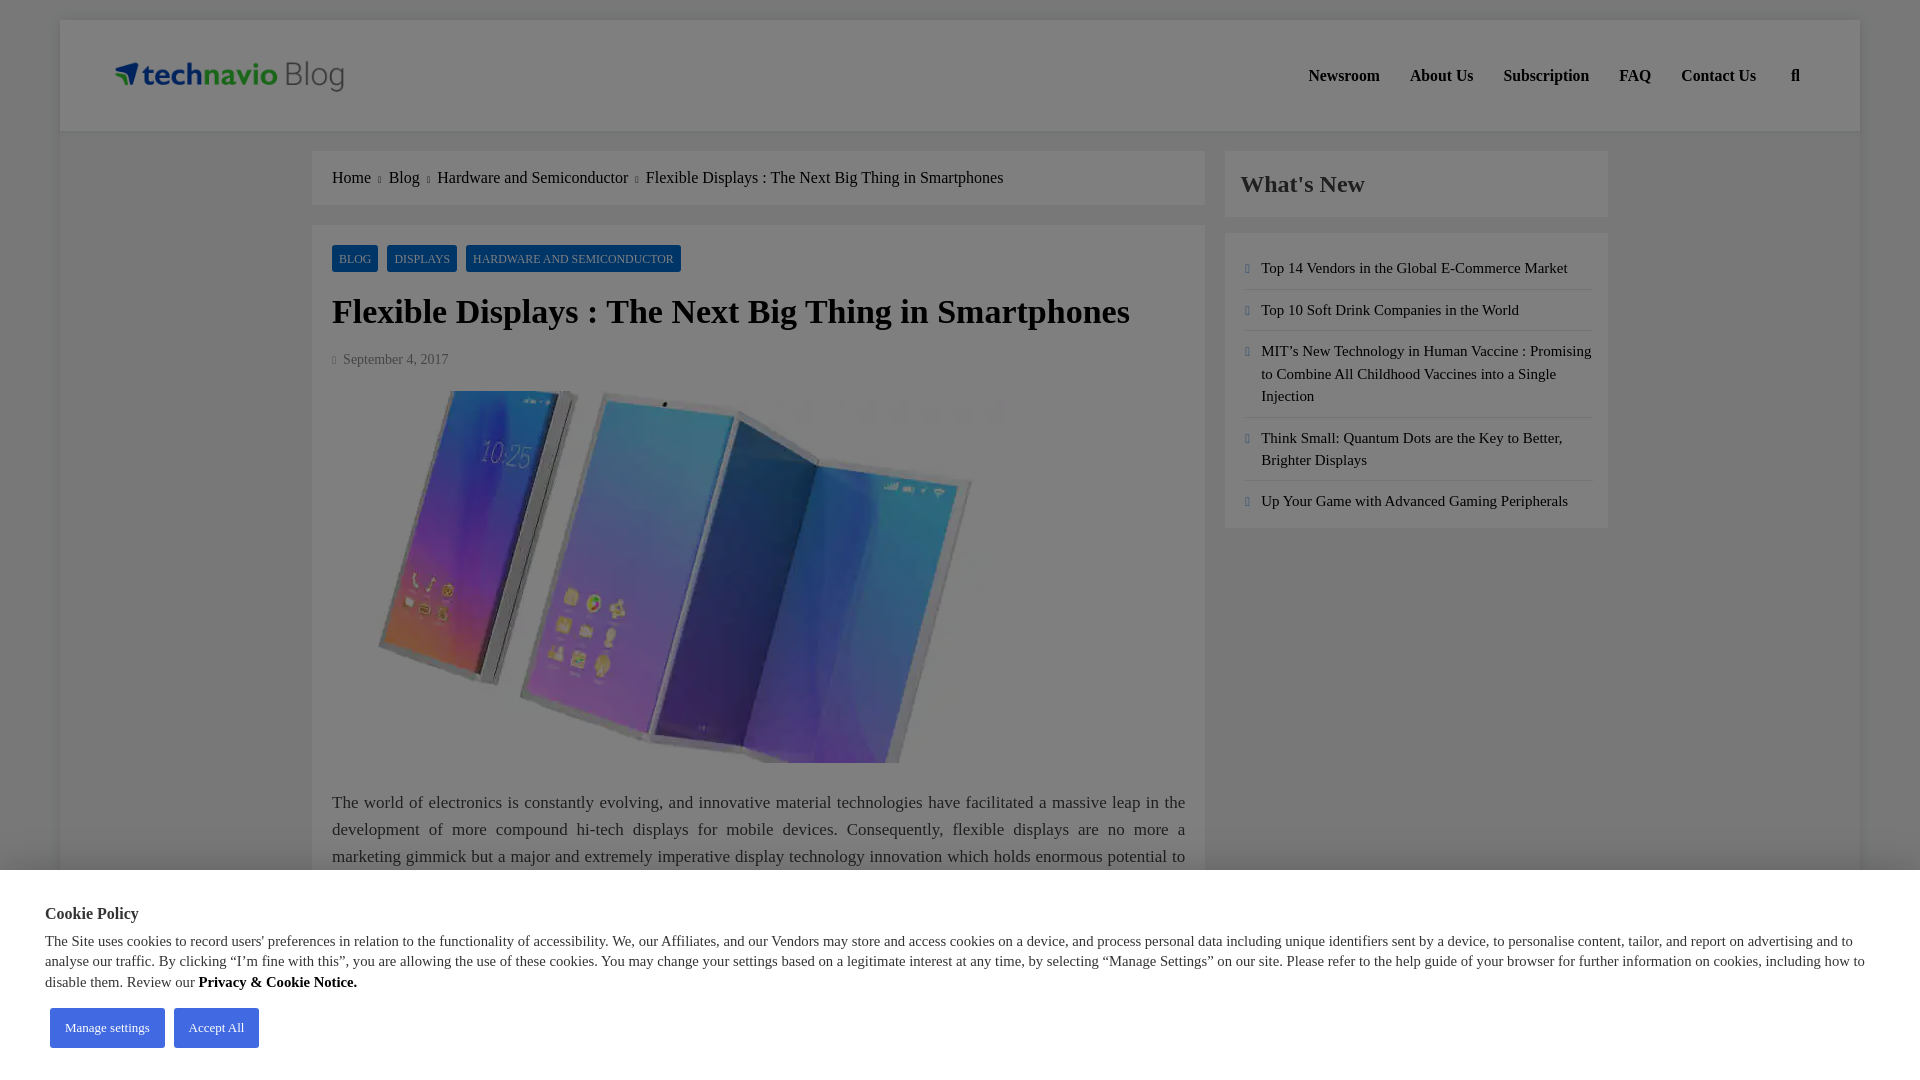 This screenshot has width=1920, height=1080. What do you see at coordinates (1442, 75) in the screenshot?
I see `About Us` at bounding box center [1442, 75].